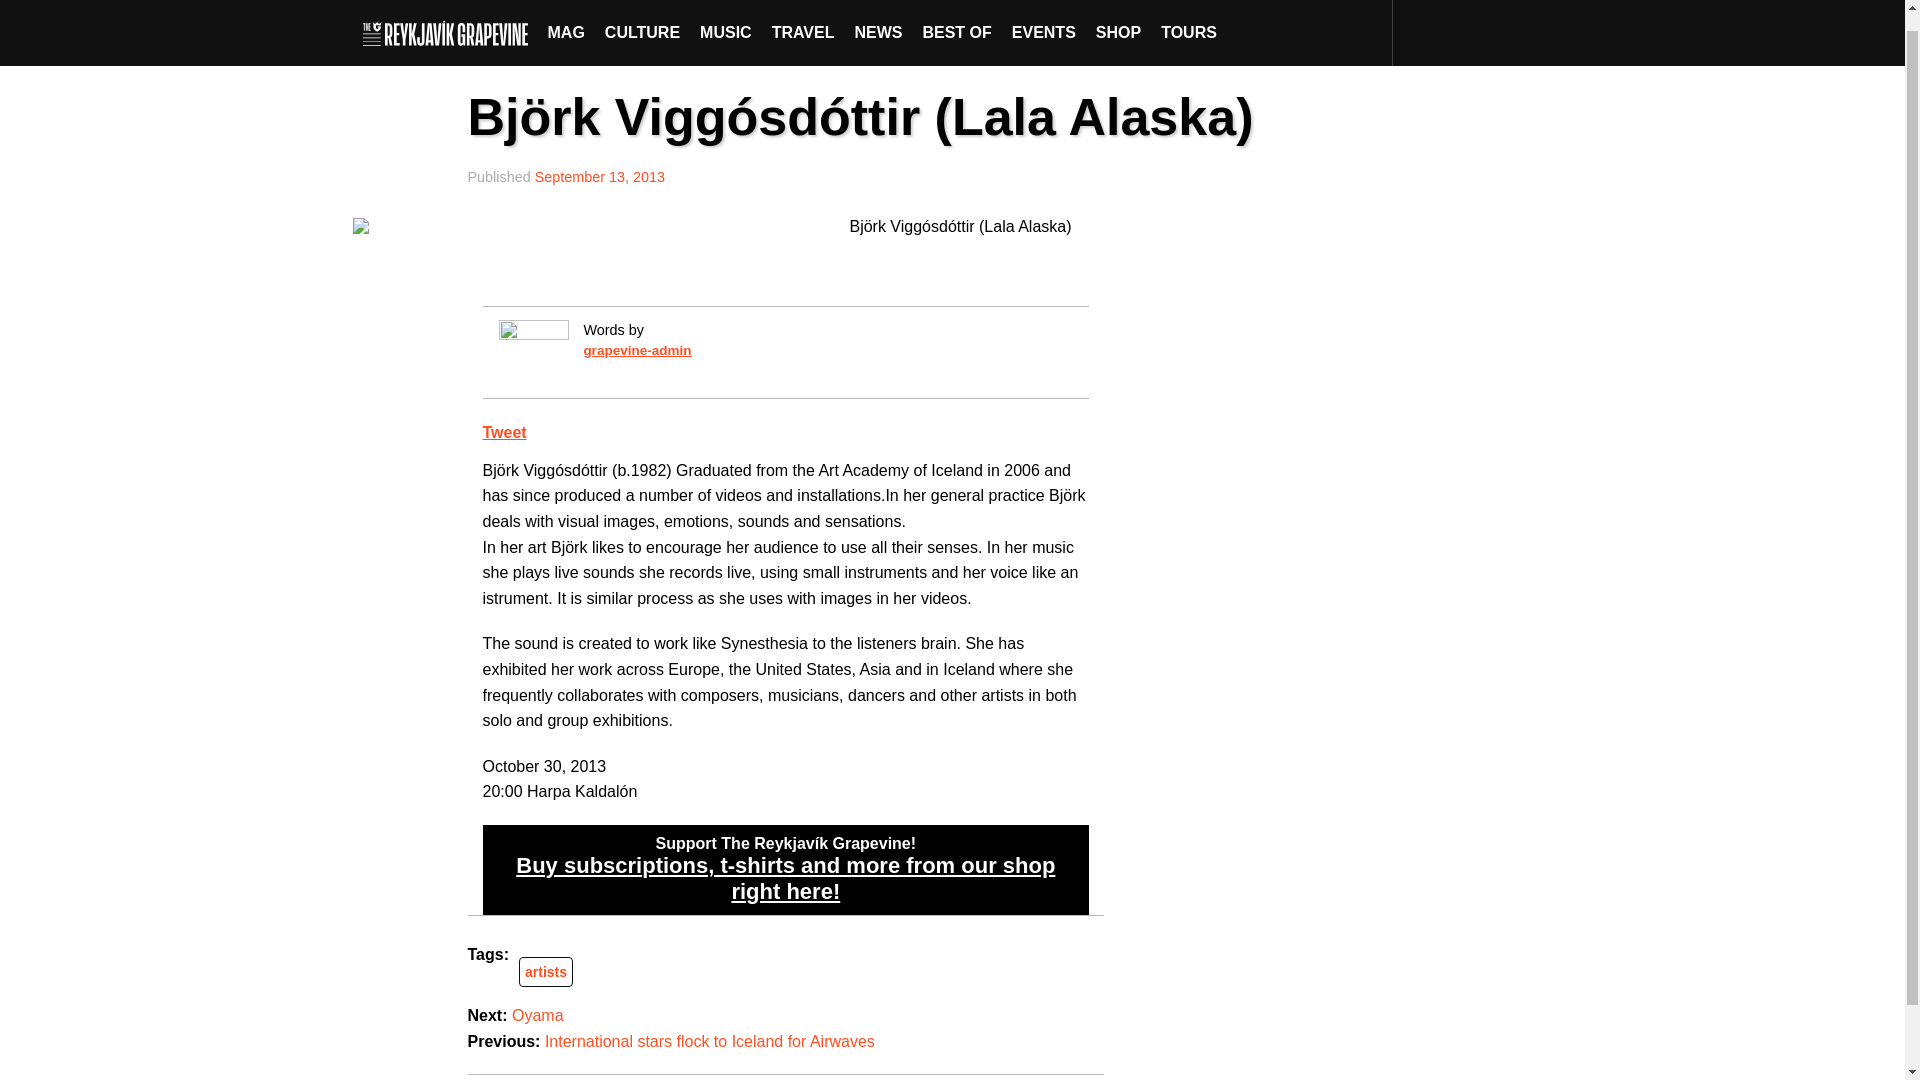 Image resolution: width=1920 pixels, height=1080 pixels. What do you see at coordinates (878, 24) in the screenshot?
I see `NEWS` at bounding box center [878, 24].